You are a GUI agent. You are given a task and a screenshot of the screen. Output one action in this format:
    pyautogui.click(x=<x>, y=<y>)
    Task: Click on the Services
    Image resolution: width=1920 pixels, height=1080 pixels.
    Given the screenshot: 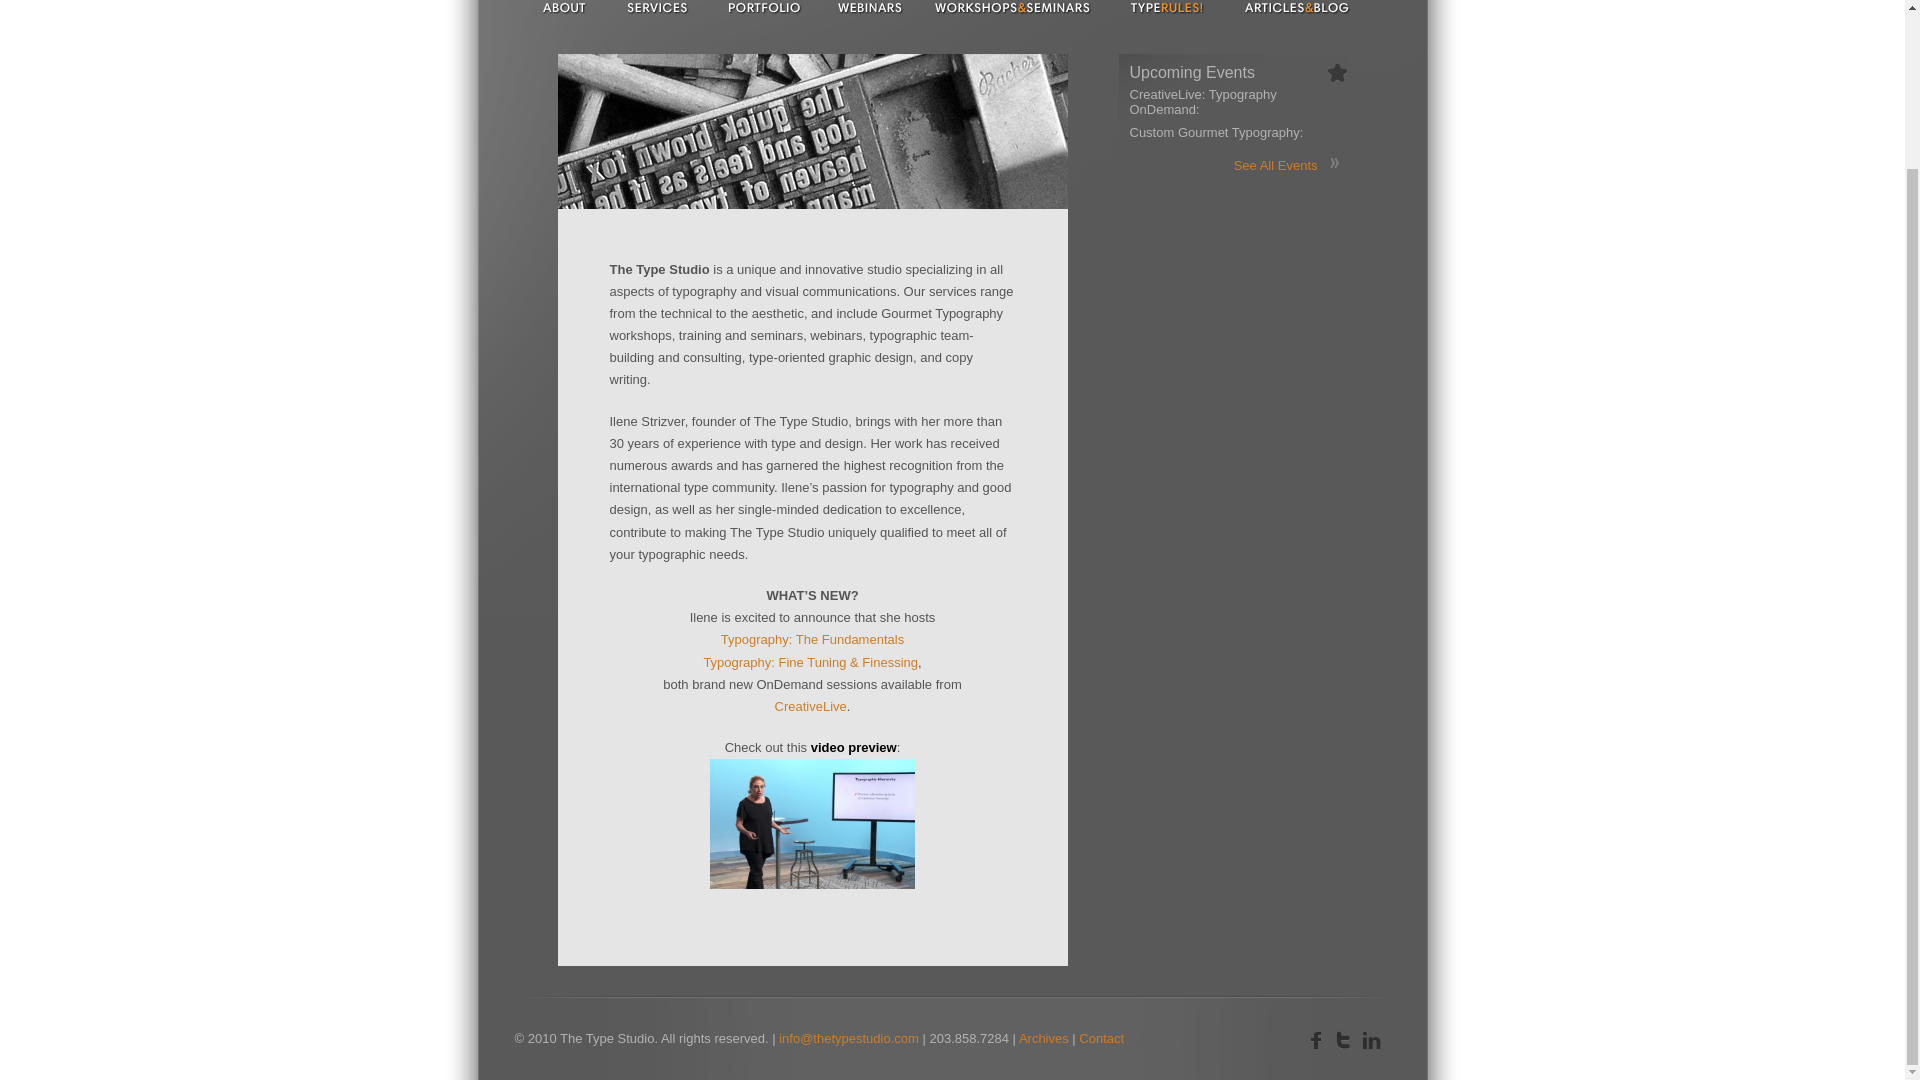 What is the action you would take?
    pyautogui.click(x=656, y=10)
    